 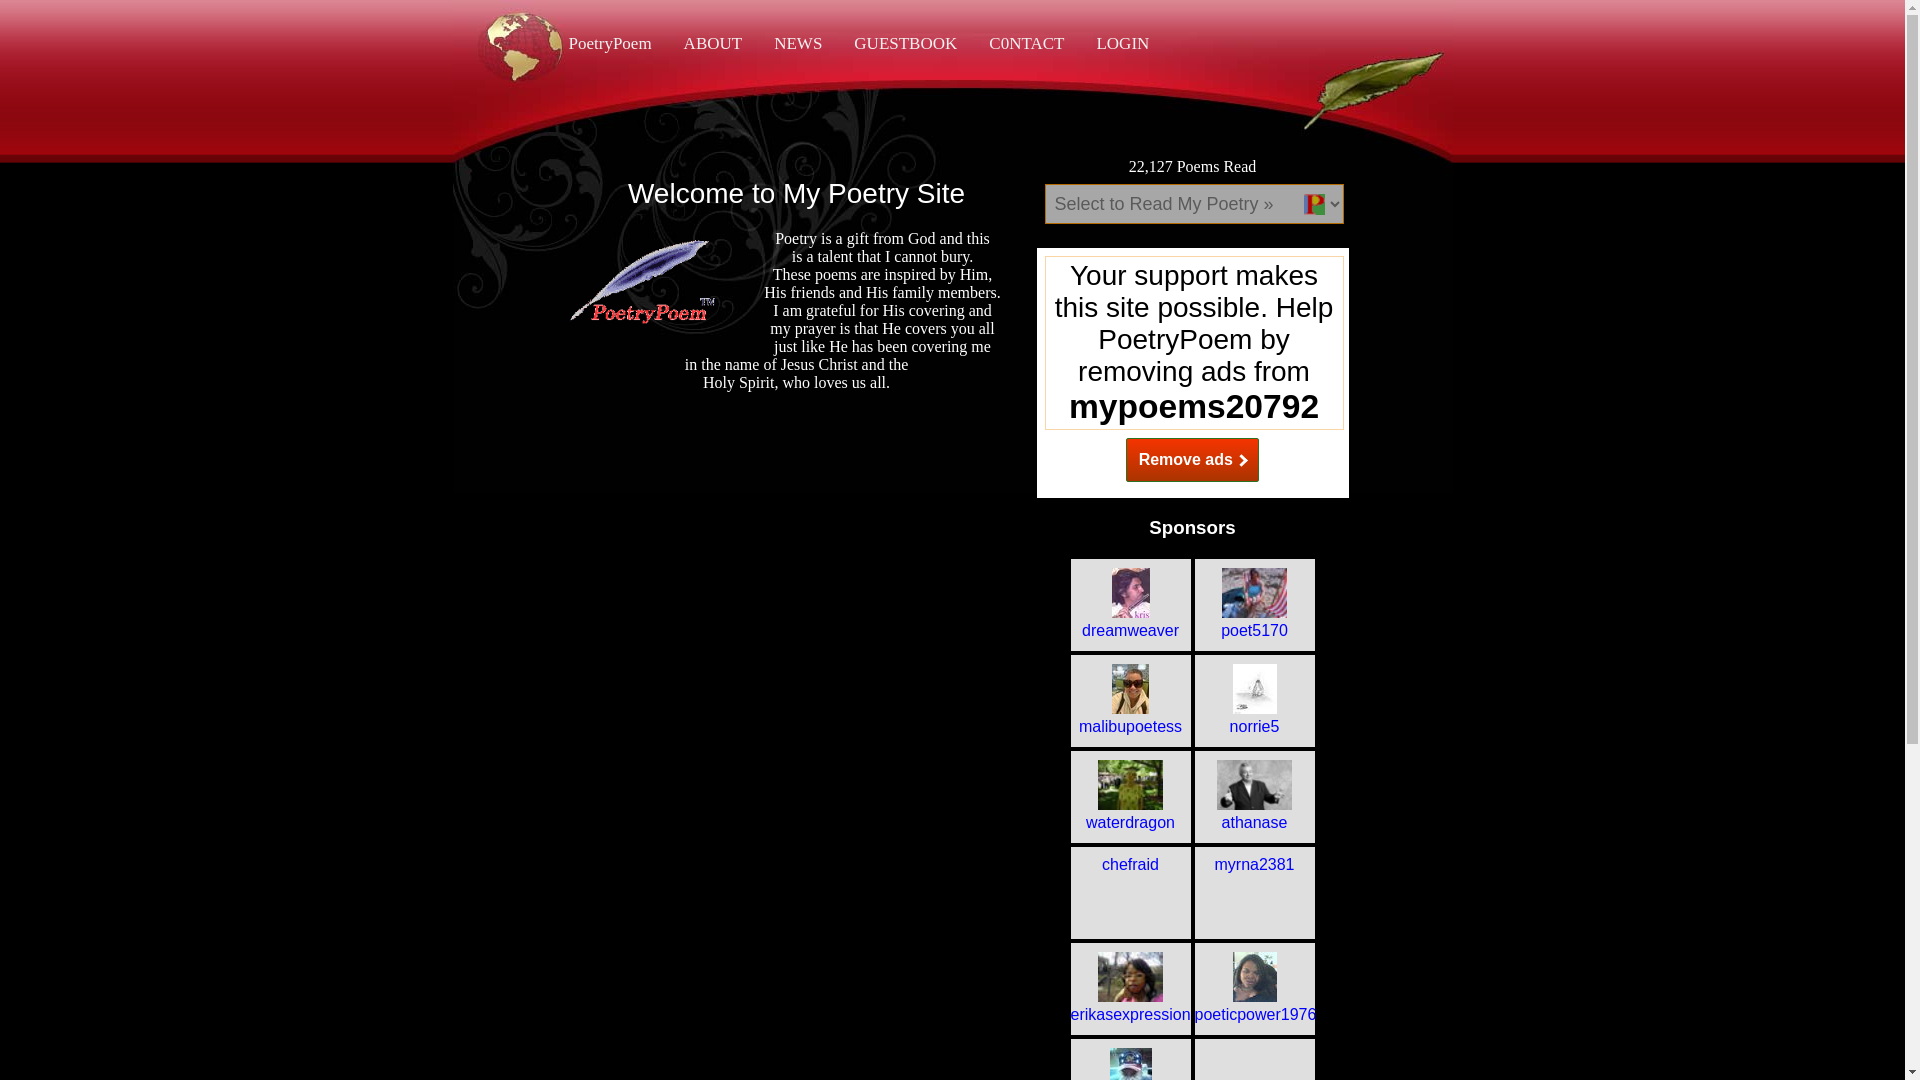 I want to click on myrna2381, so click(x=1254, y=864).